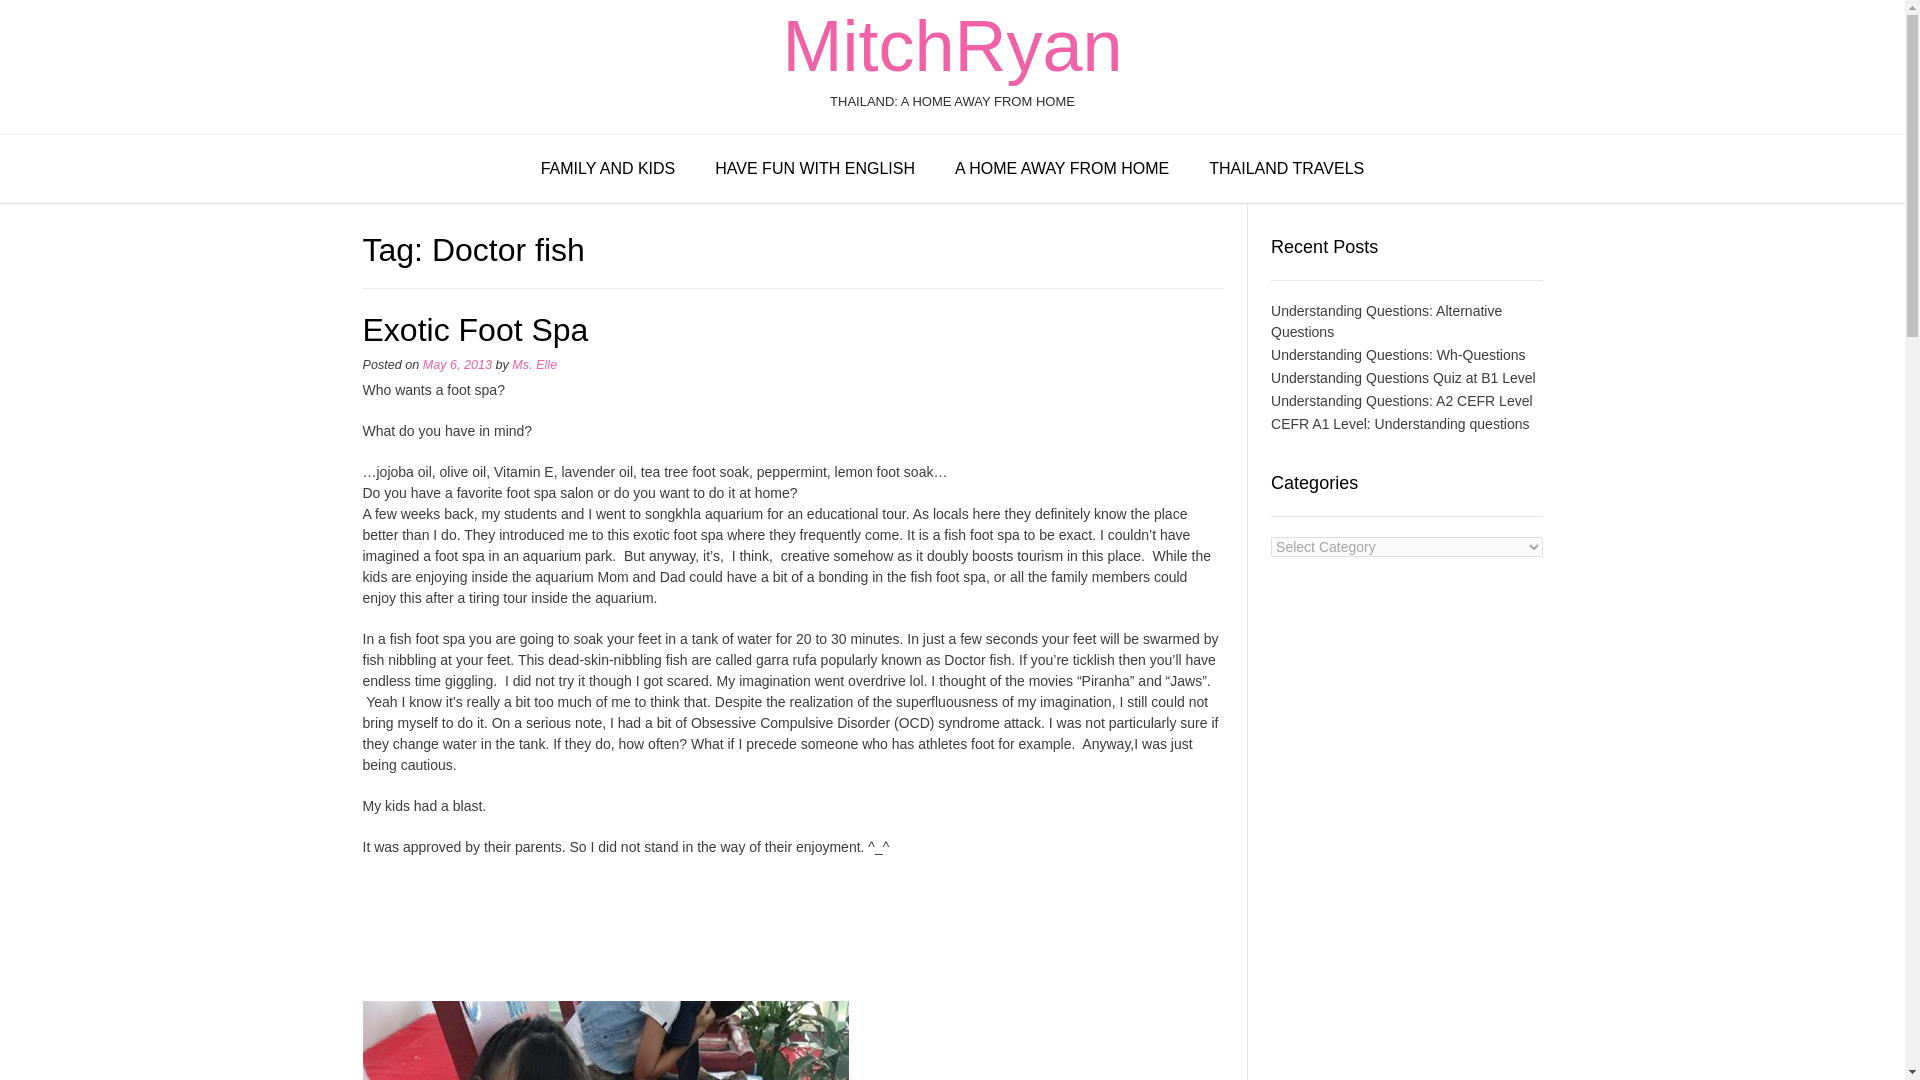  I want to click on THAILAND TRAVELS, so click(1286, 170).